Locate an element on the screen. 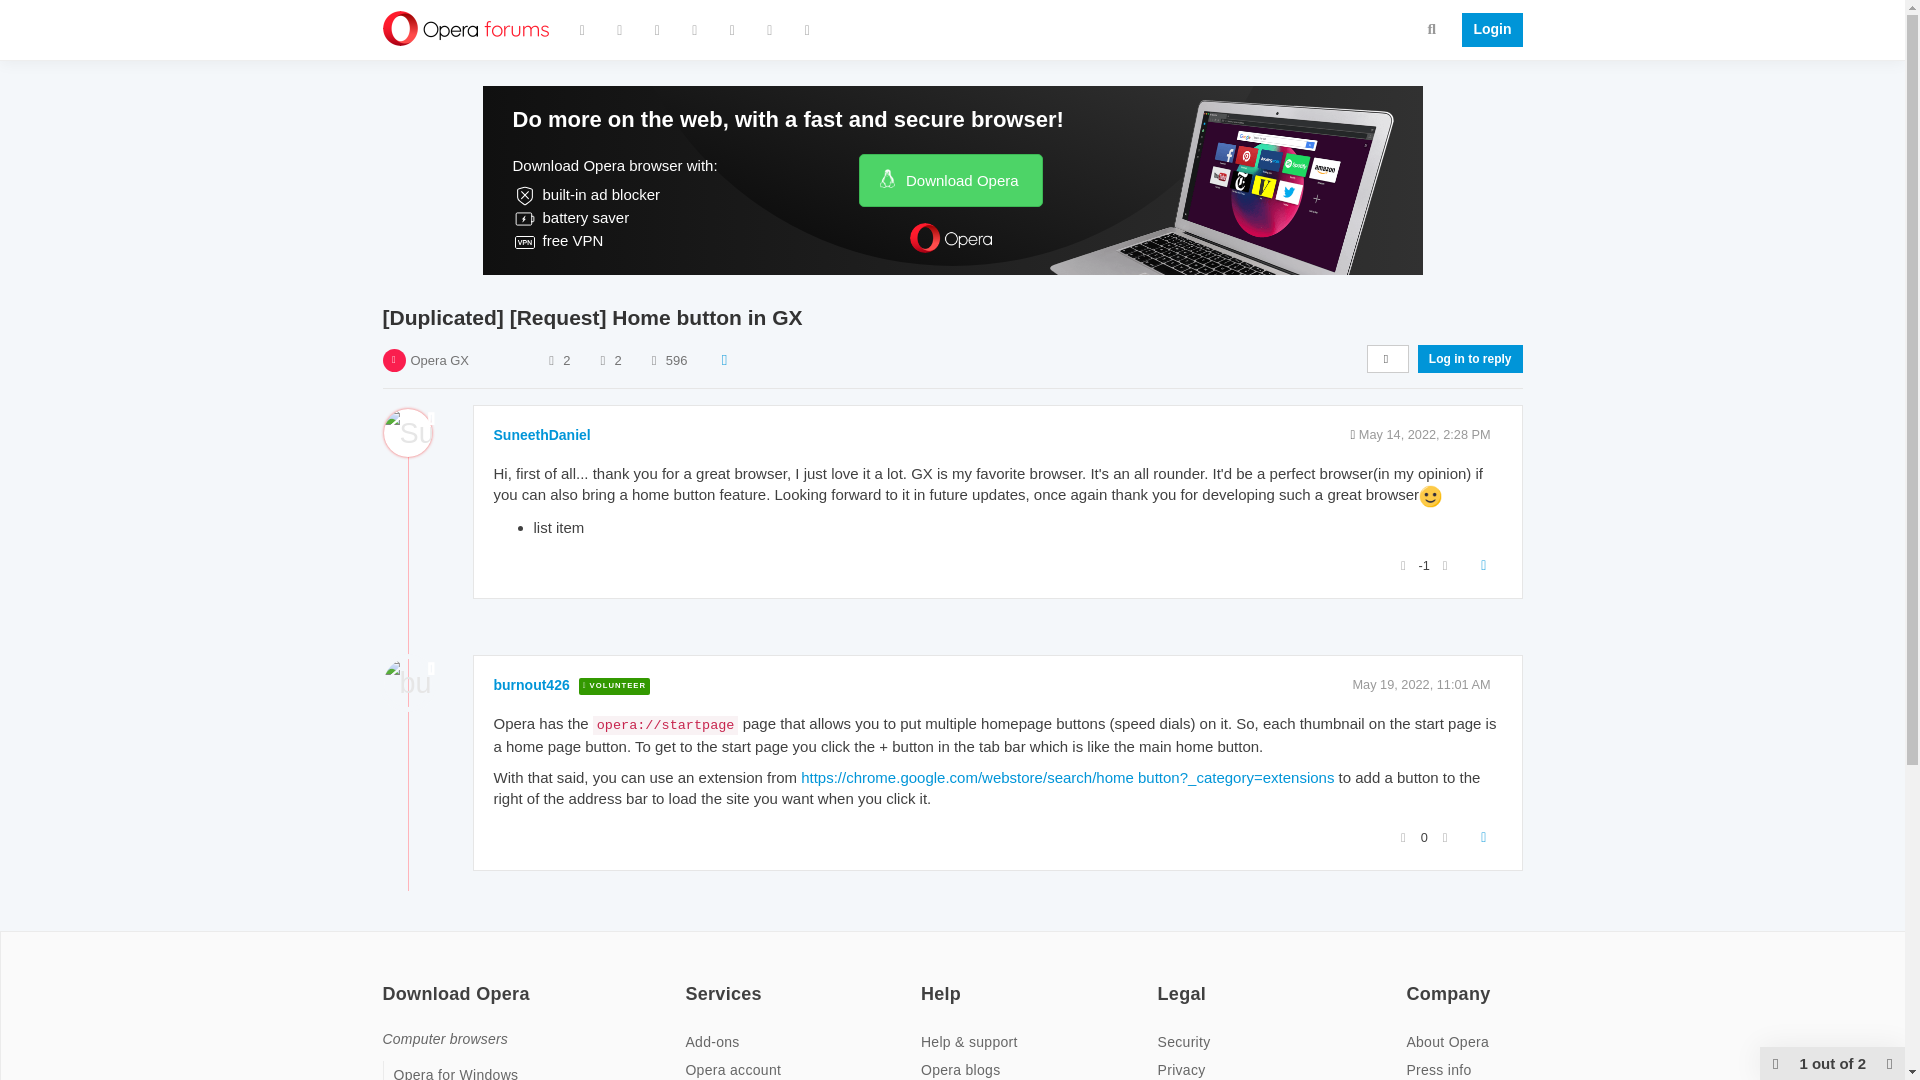 The height and width of the screenshot is (1080, 1920). Login is located at coordinates (1486, 30).